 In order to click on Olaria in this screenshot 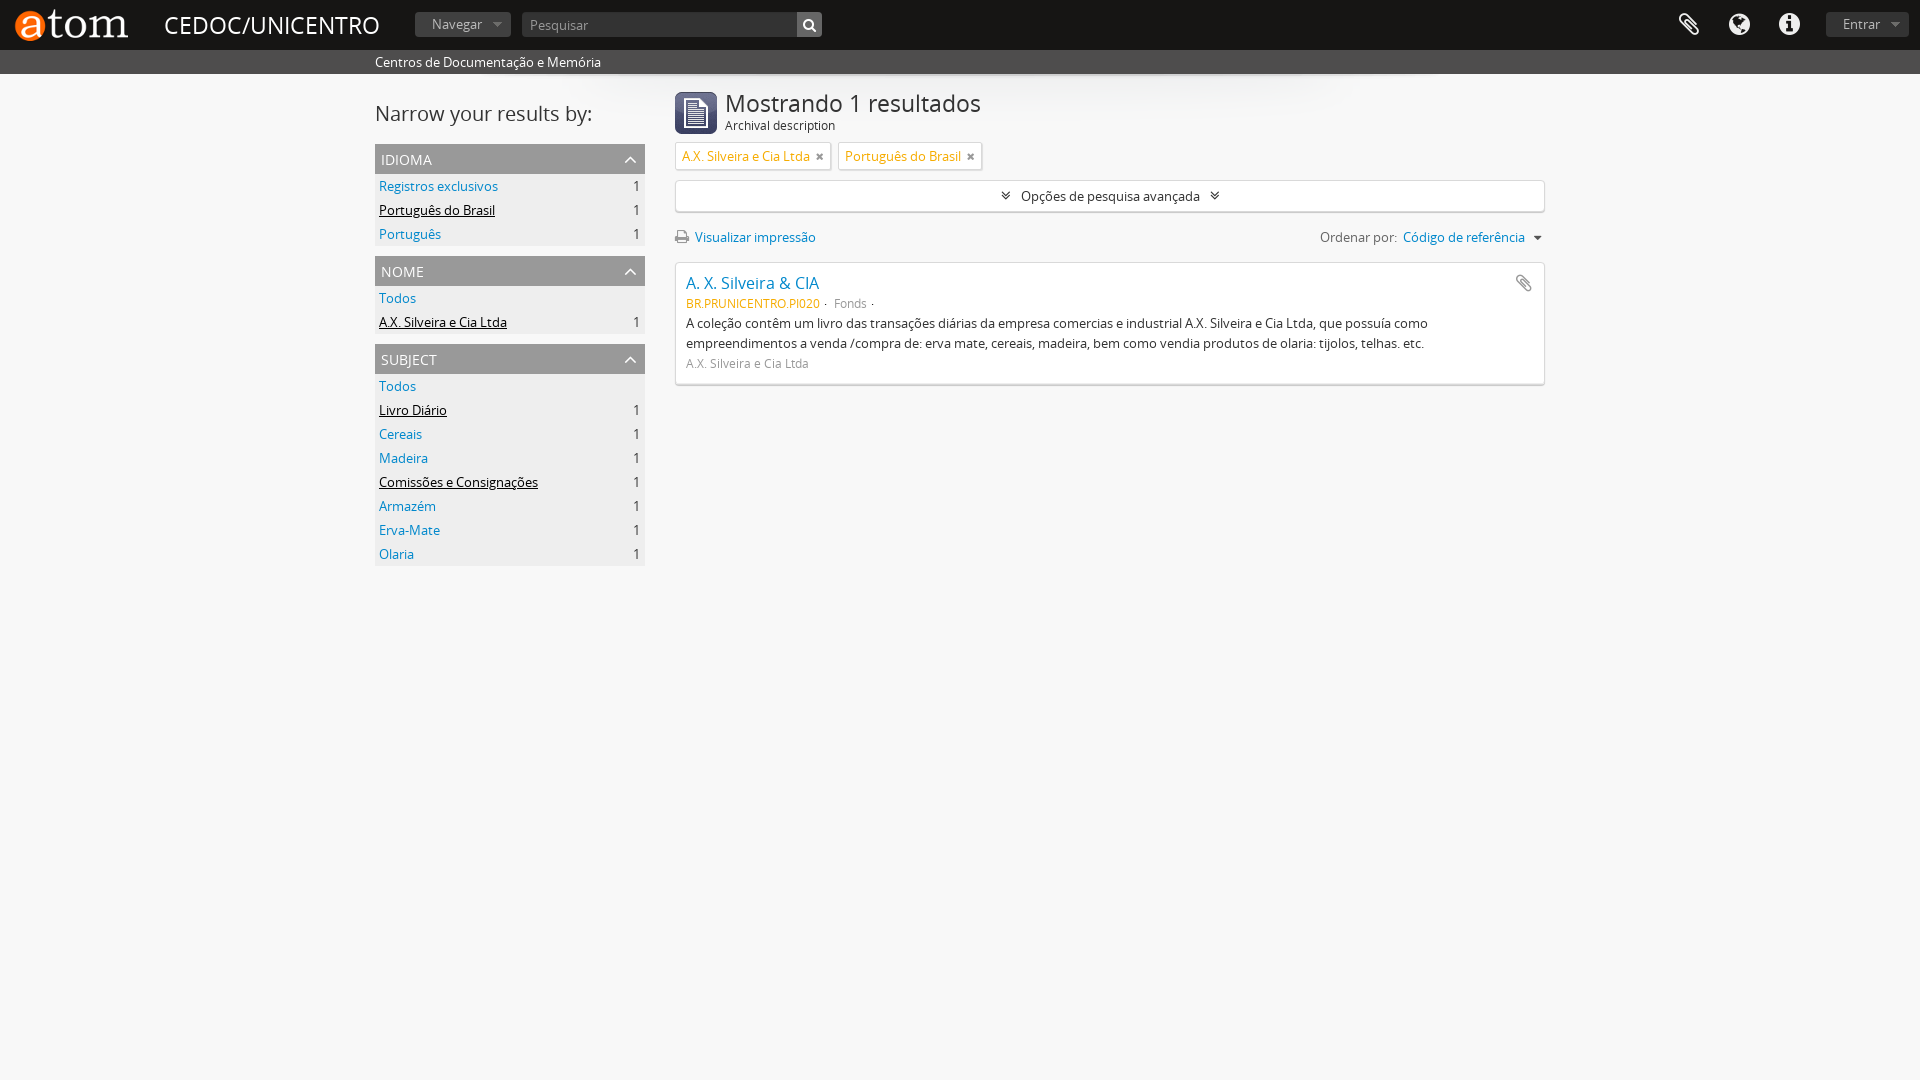, I will do `click(396, 554)`.